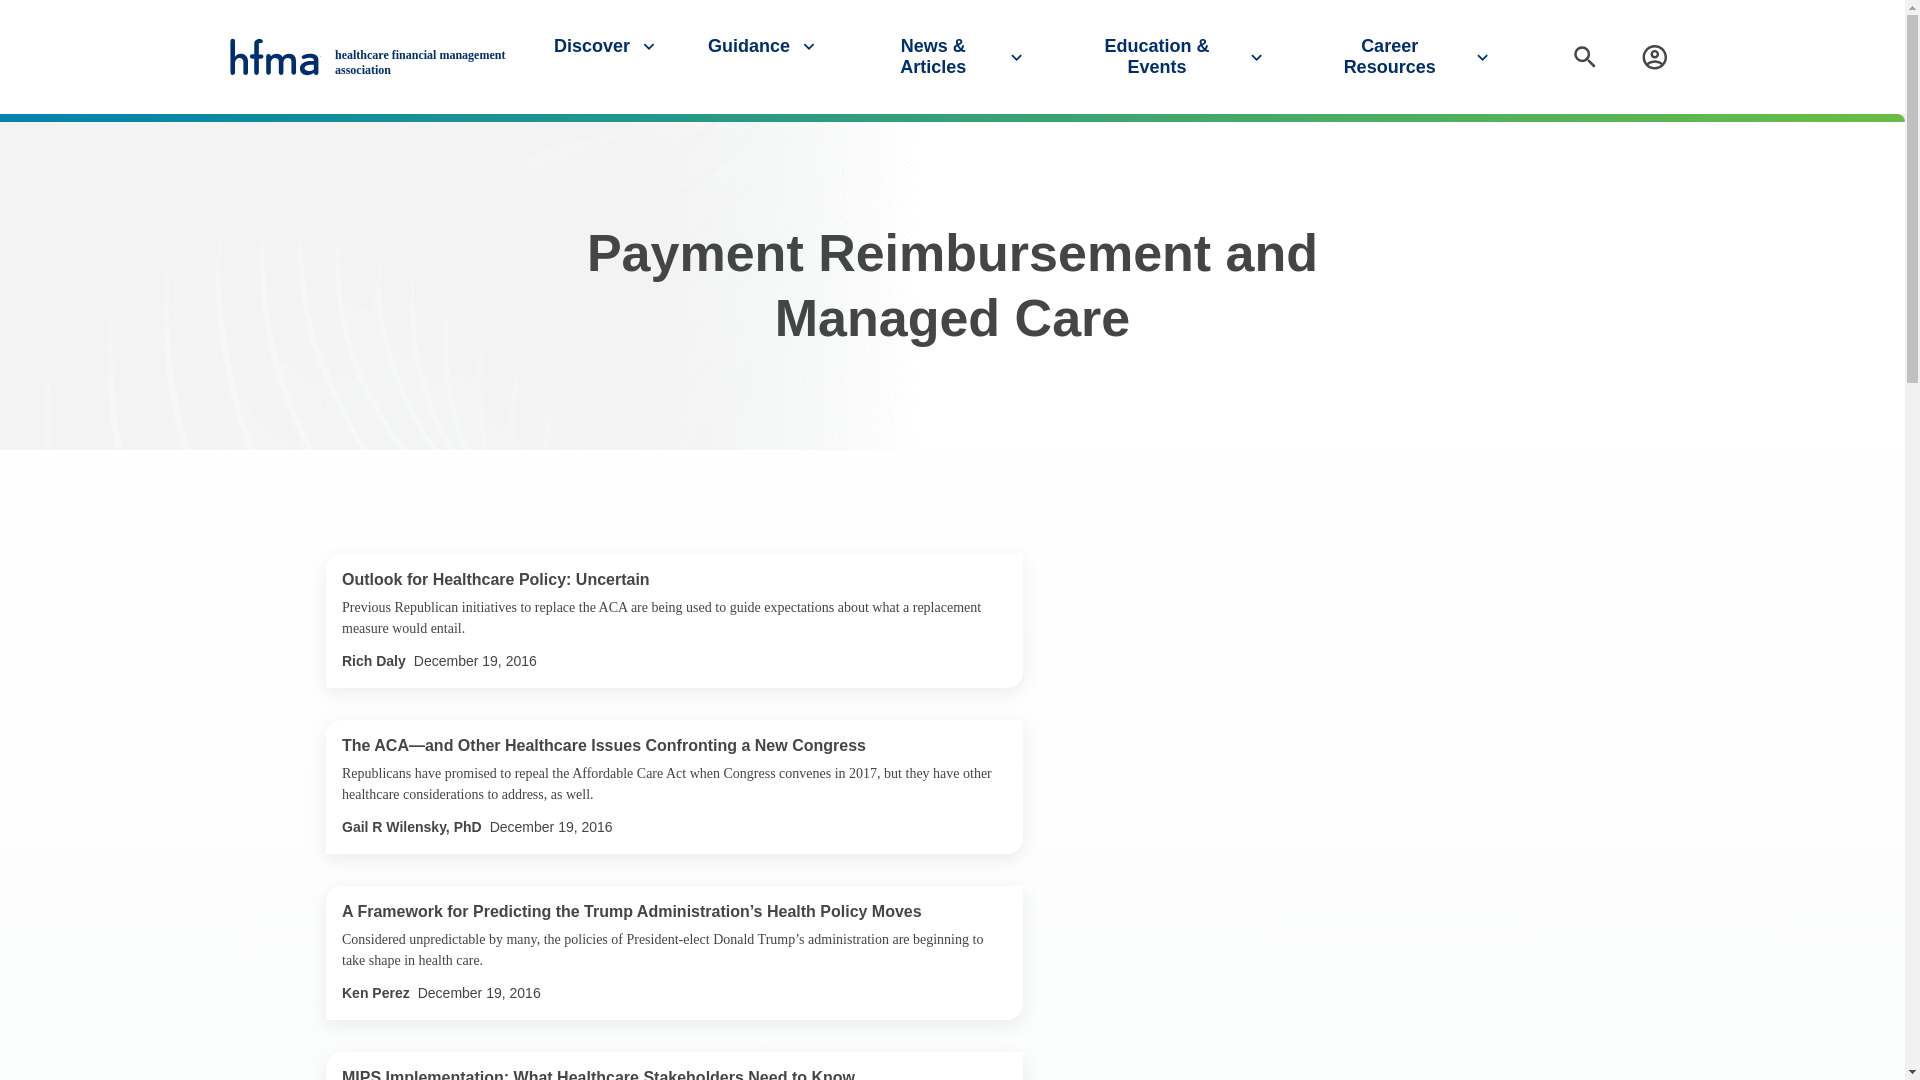 The image size is (1920, 1080). I want to click on Discover, so click(607, 46).